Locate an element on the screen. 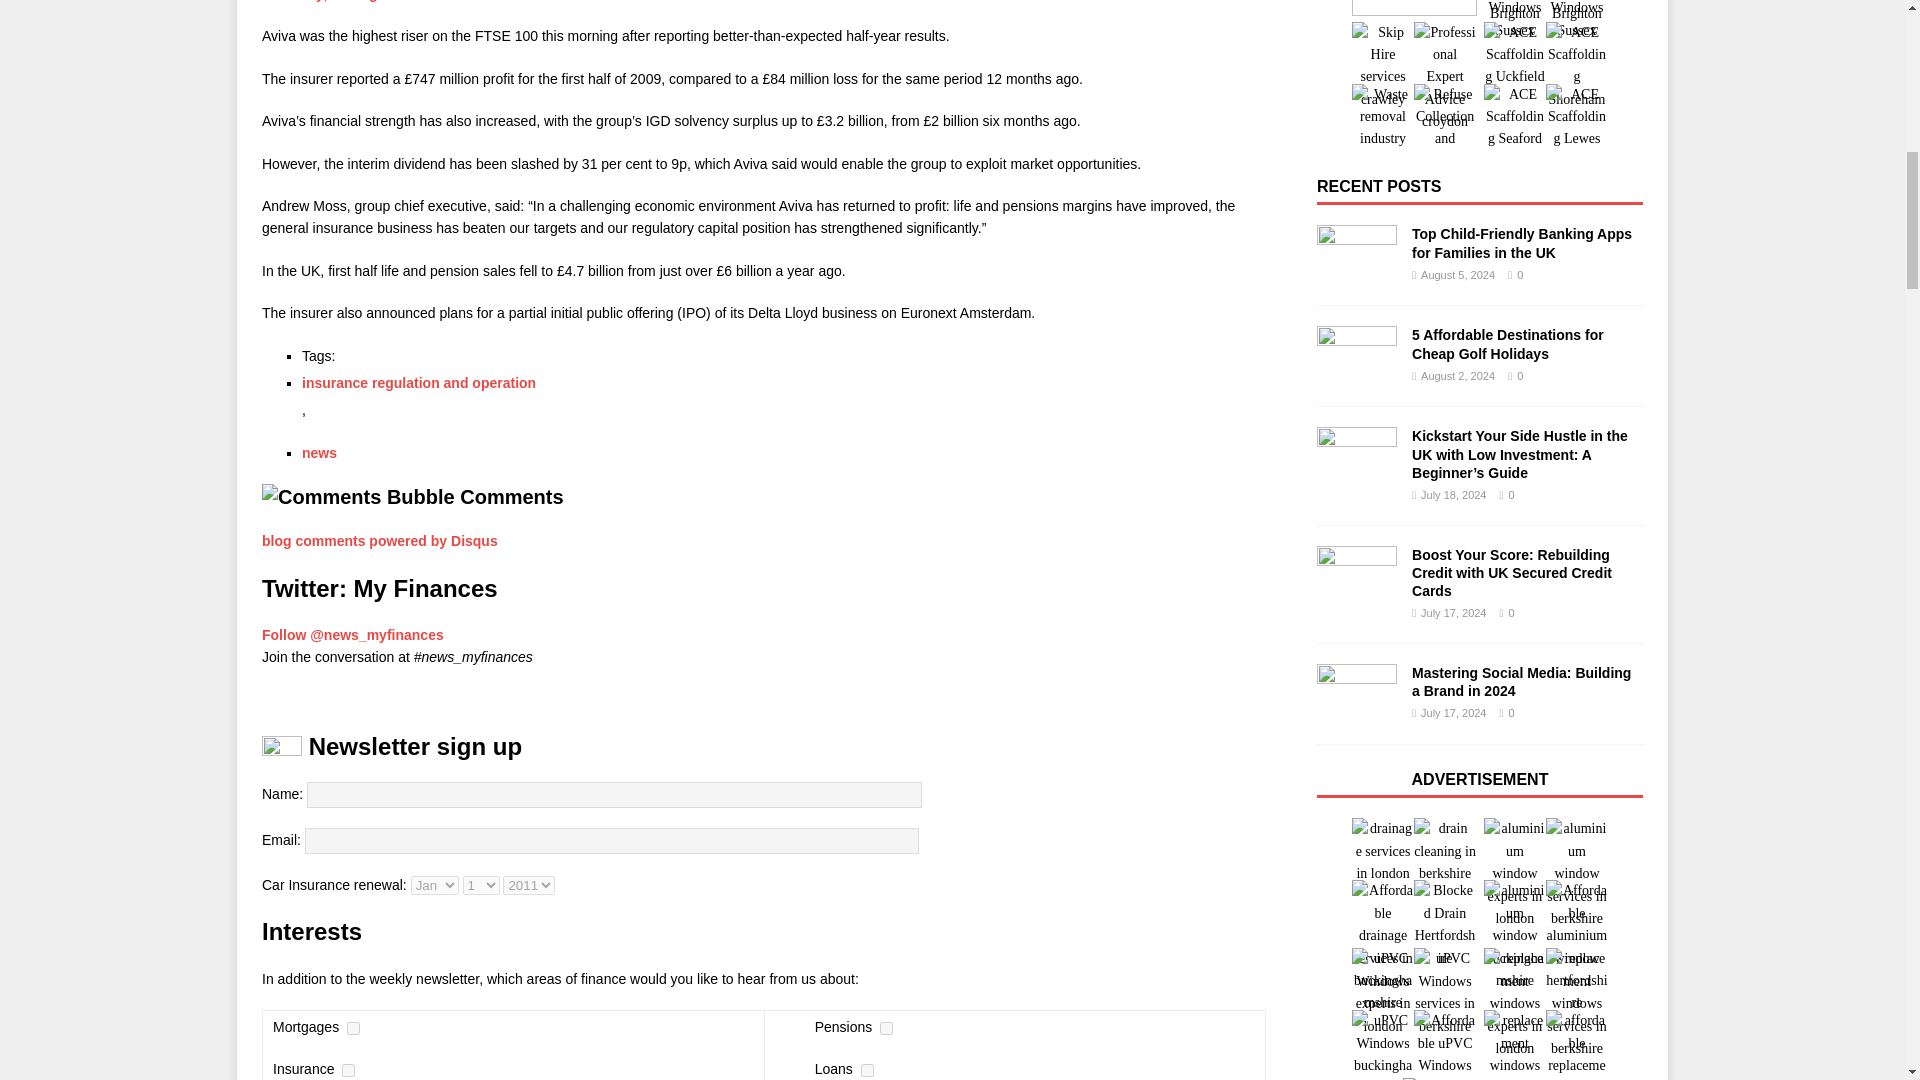 The width and height of the screenshot is (1920, 1080). news is located at coordinates (319, 452).